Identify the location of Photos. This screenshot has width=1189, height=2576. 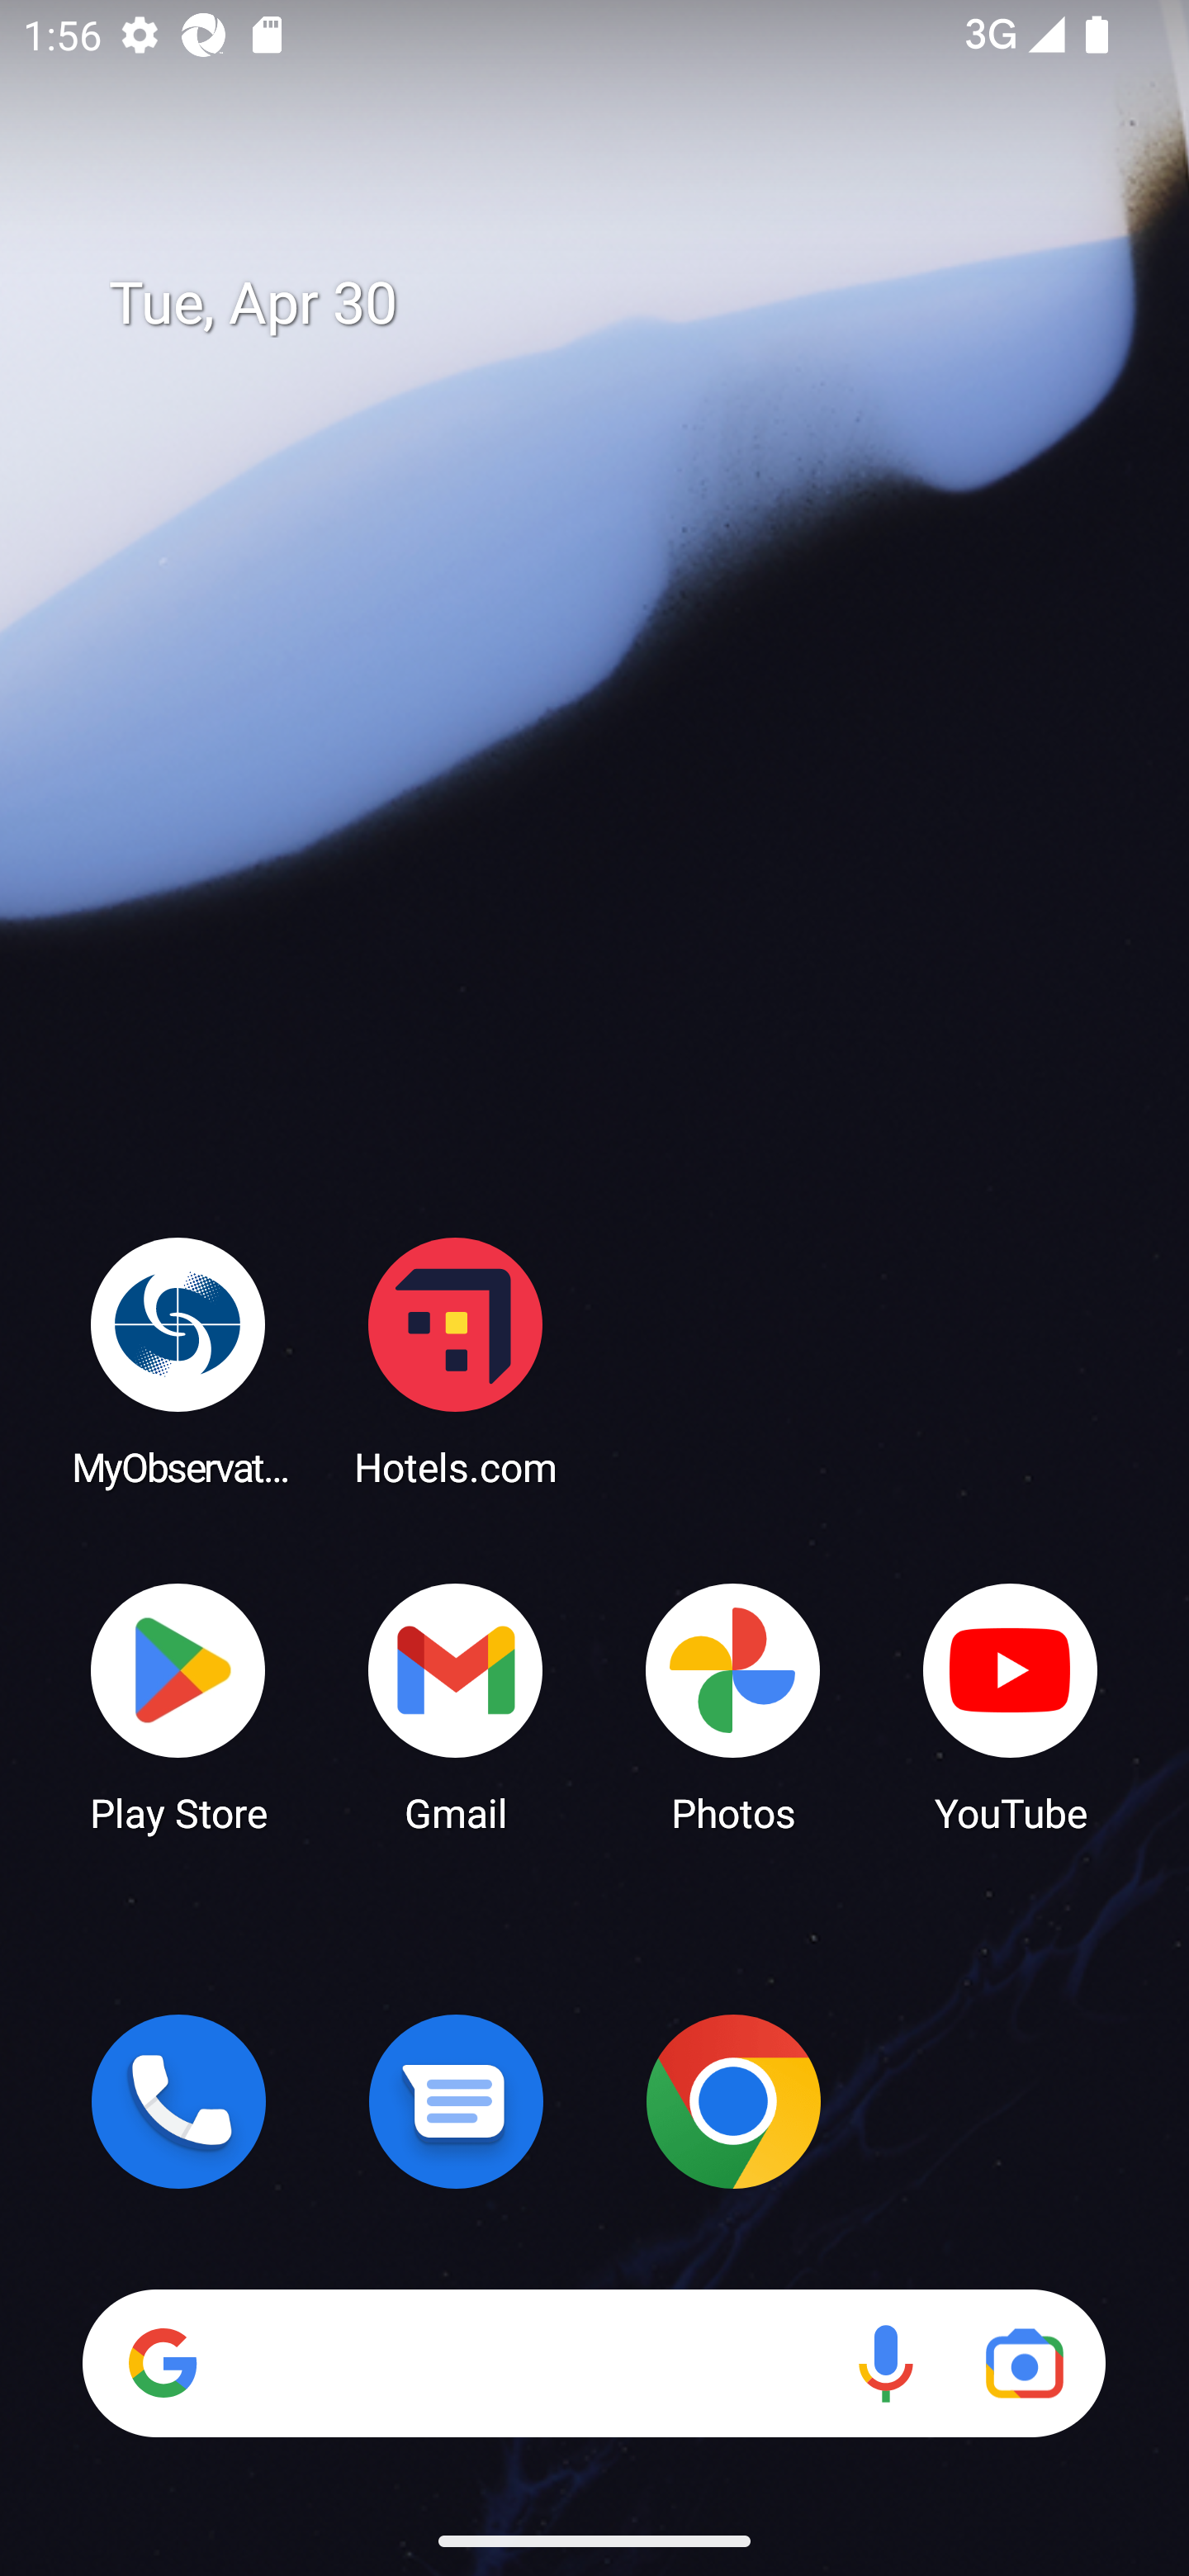
(733, 1706).